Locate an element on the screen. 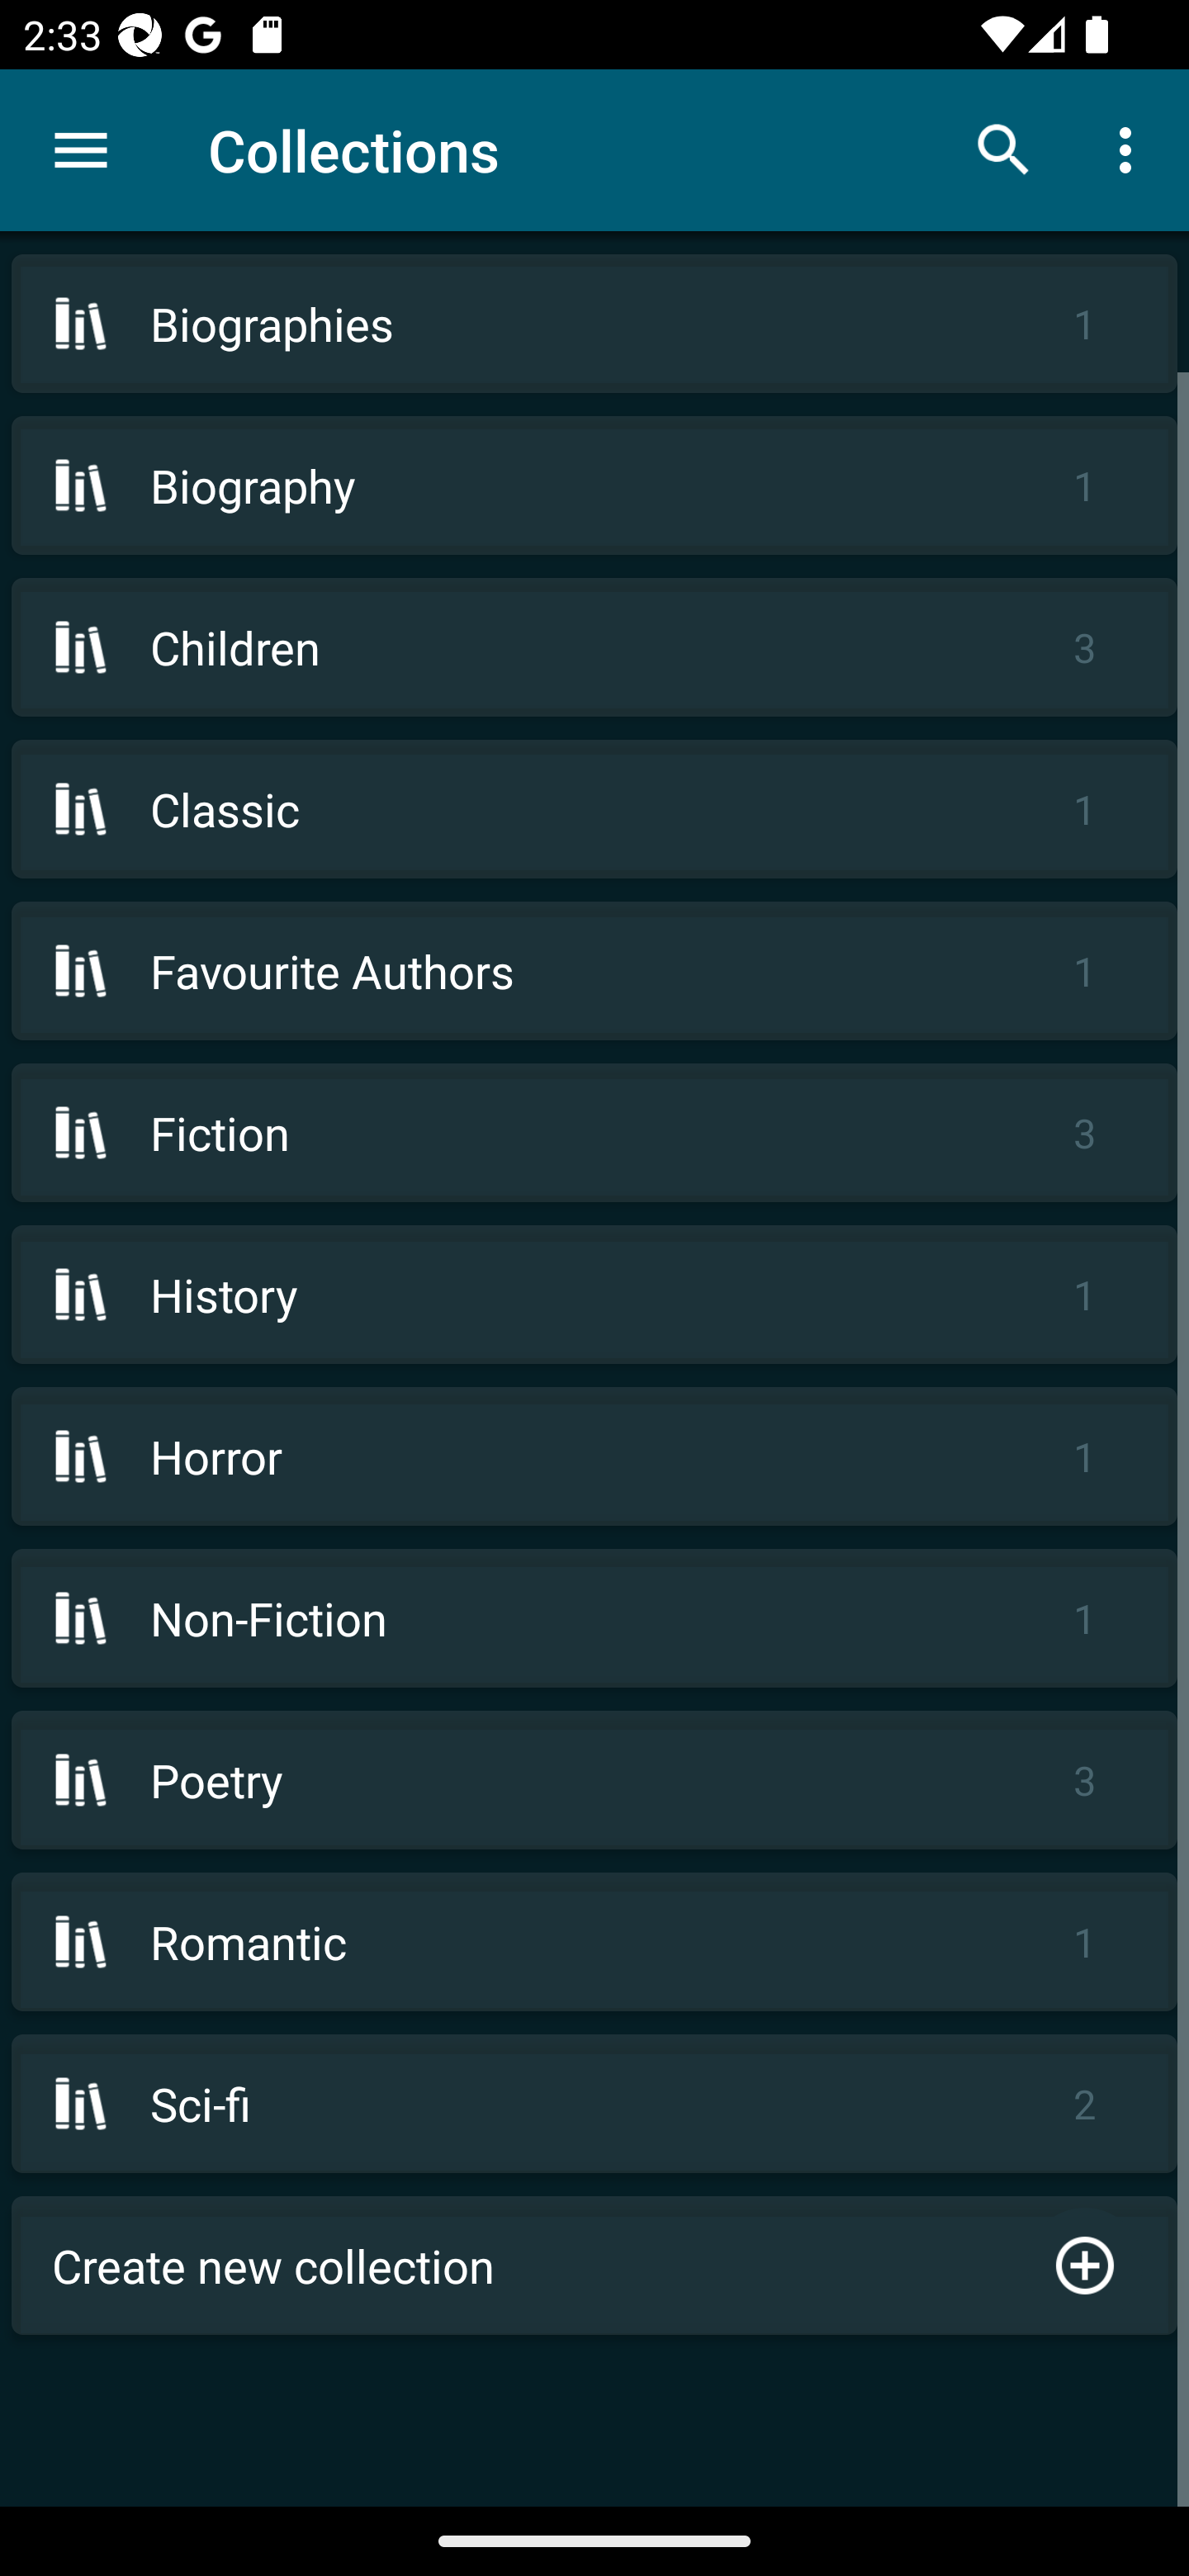 The height and width of the screenshot is (2576, 1189). Children 3 is located at coordinates (594, 646).